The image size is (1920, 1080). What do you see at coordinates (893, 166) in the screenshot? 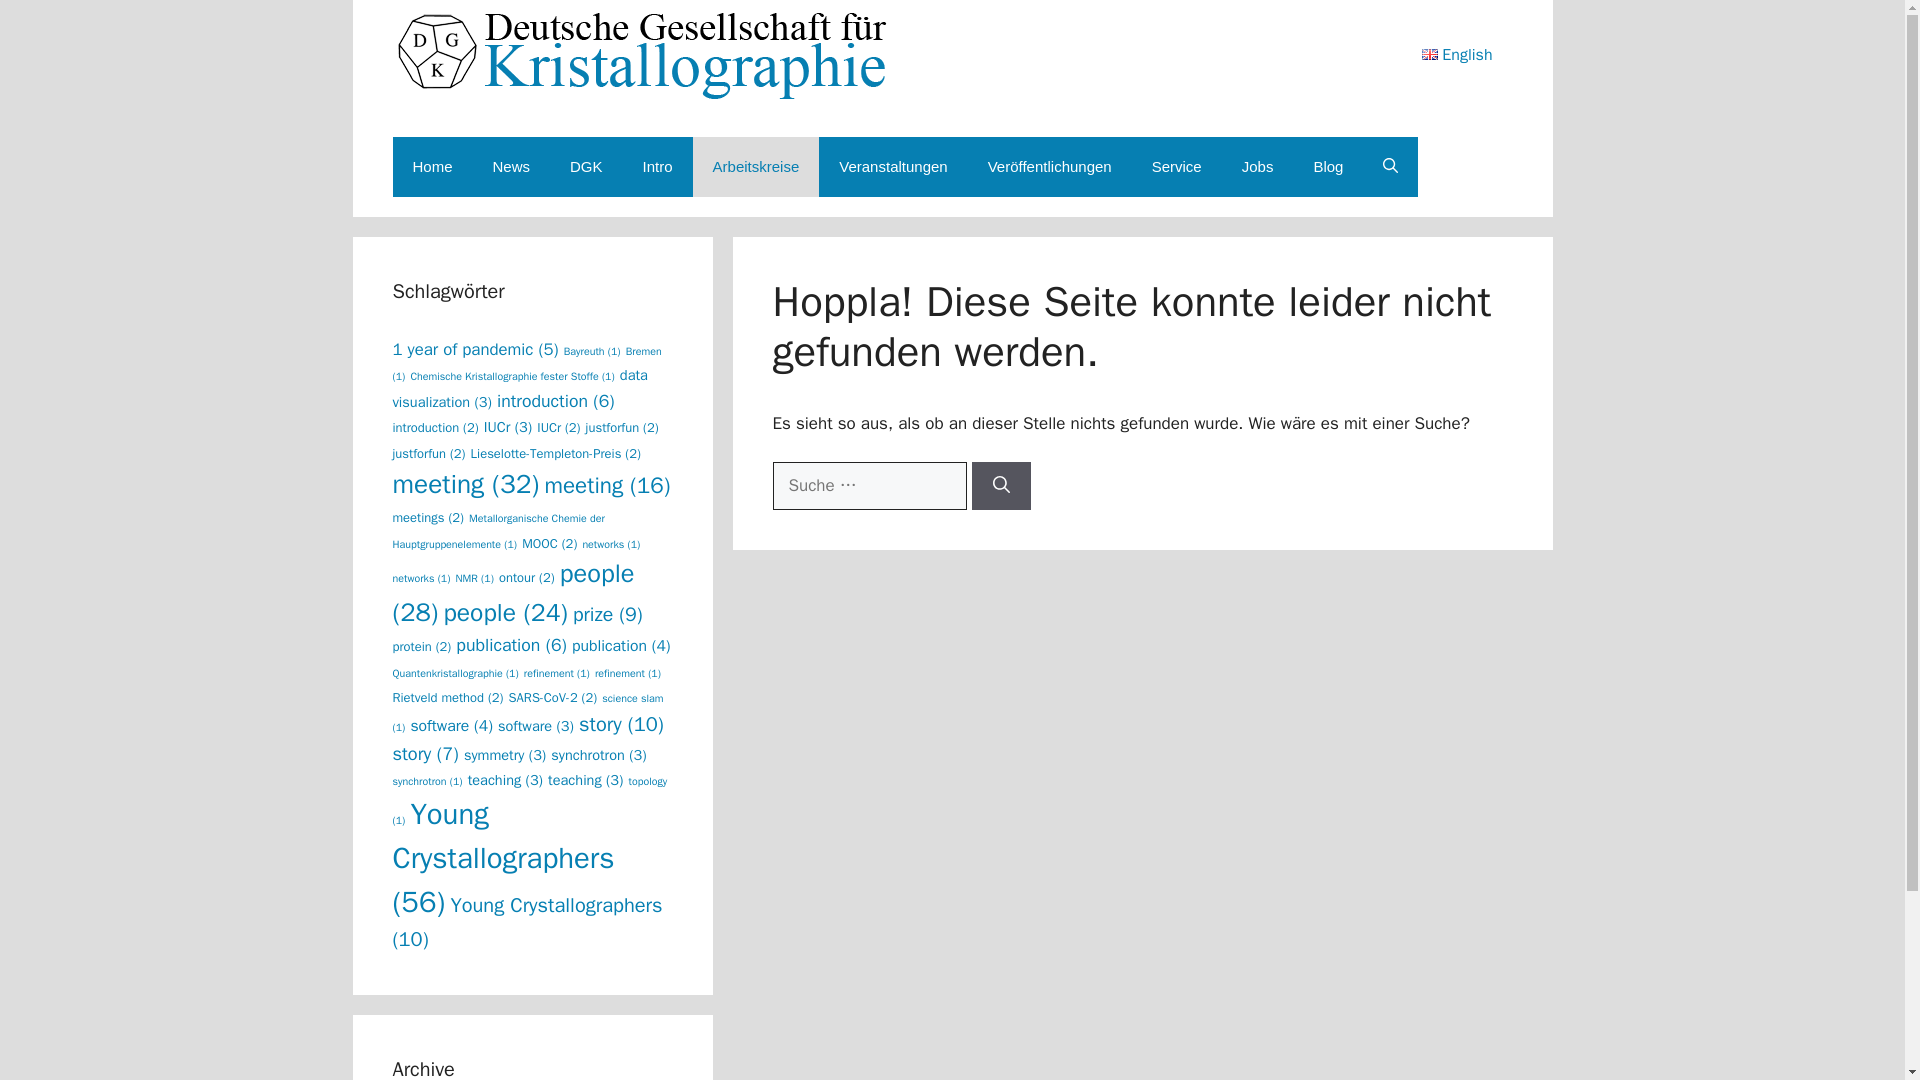
I see `Veranstaltungen` at bounding box center [893, 166].